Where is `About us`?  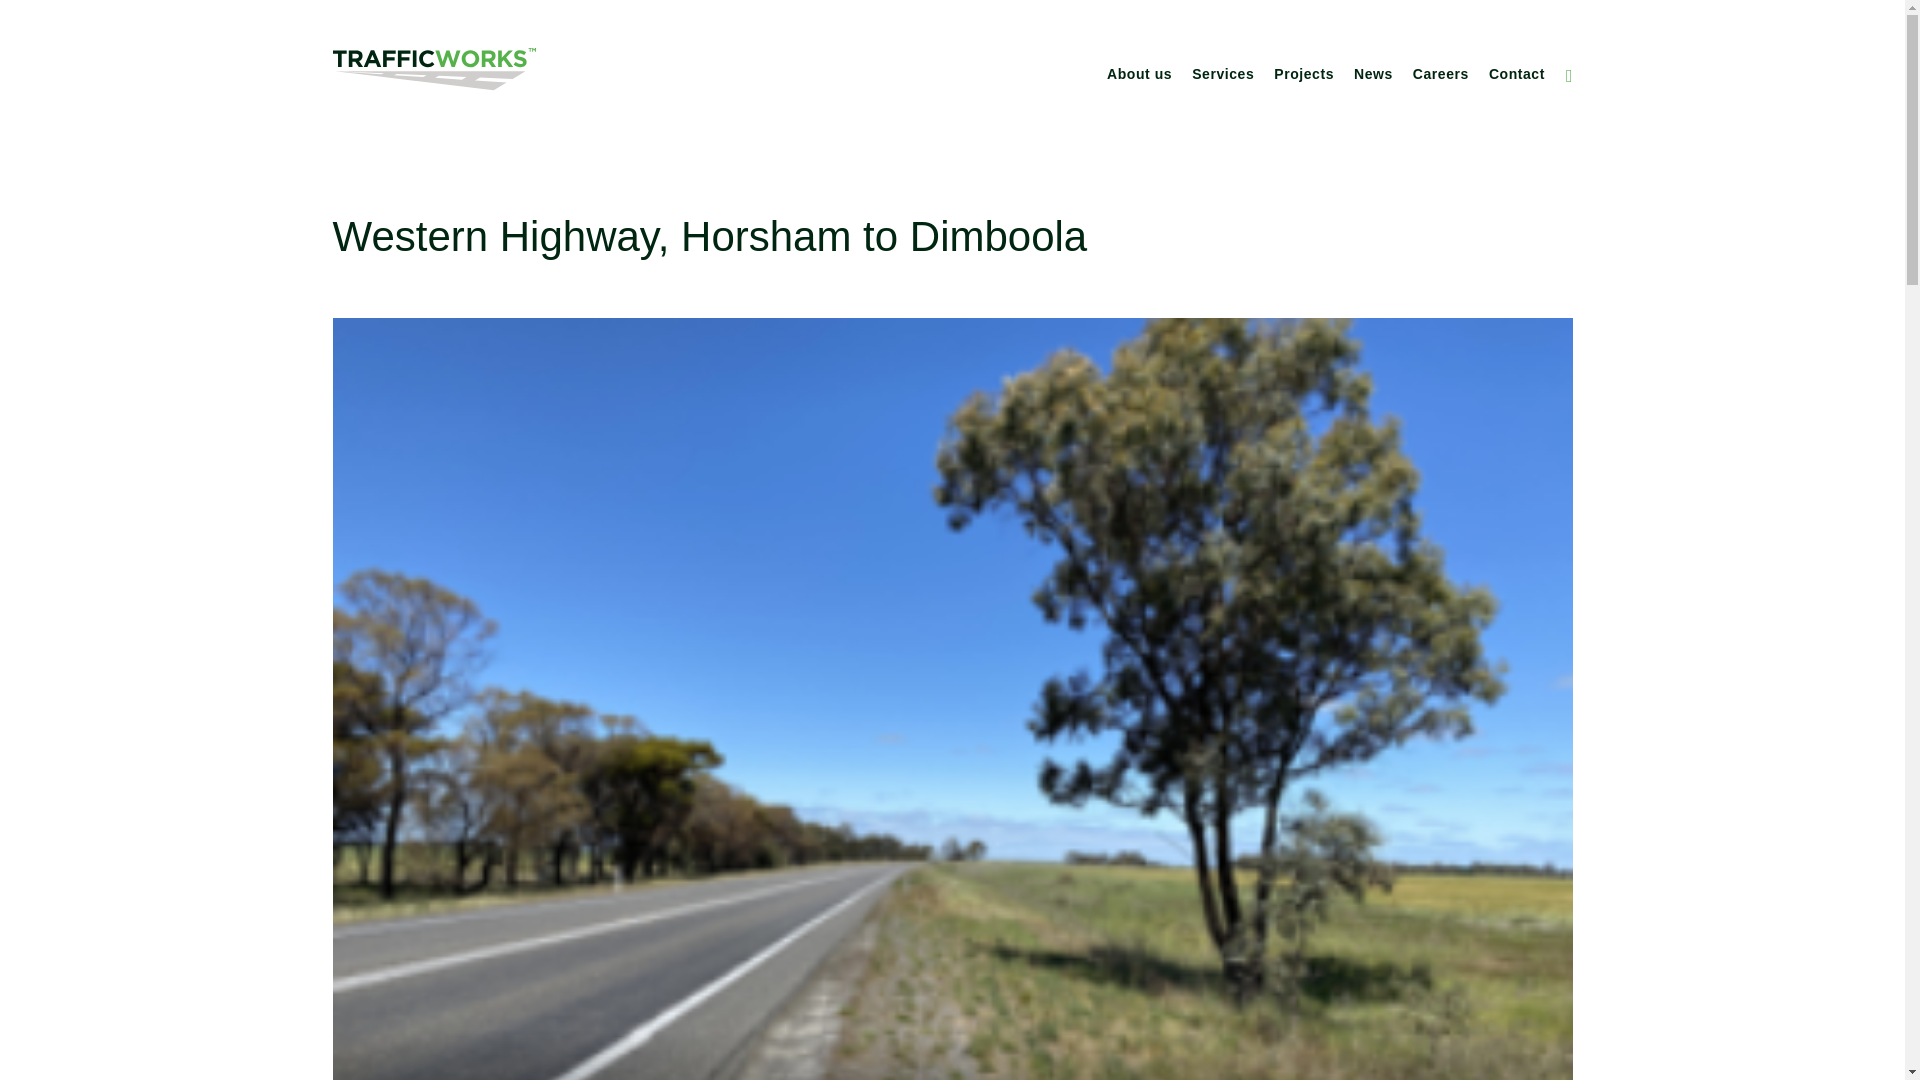
About us is located at coordinates (1139, 74).